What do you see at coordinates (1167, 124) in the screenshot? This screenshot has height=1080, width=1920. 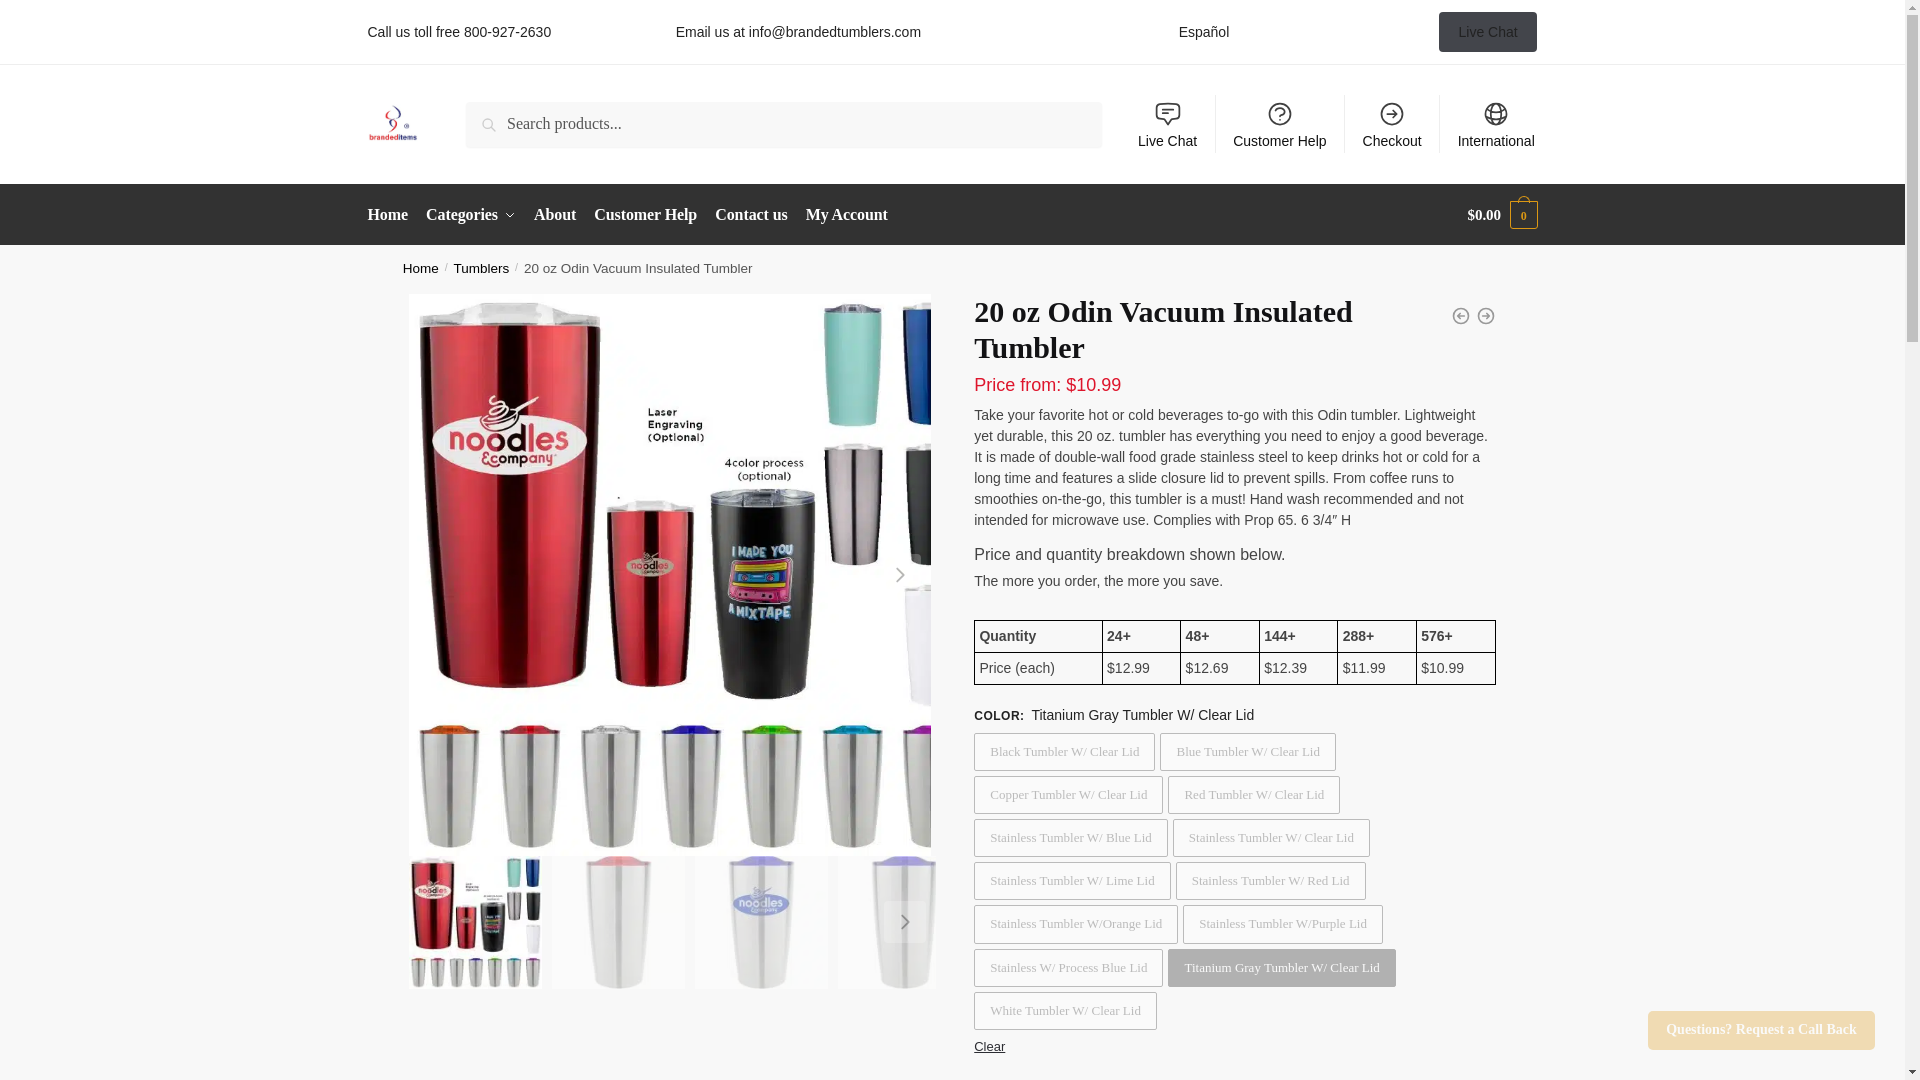 I see `Live Chat` at bounding box center [1167, 124].